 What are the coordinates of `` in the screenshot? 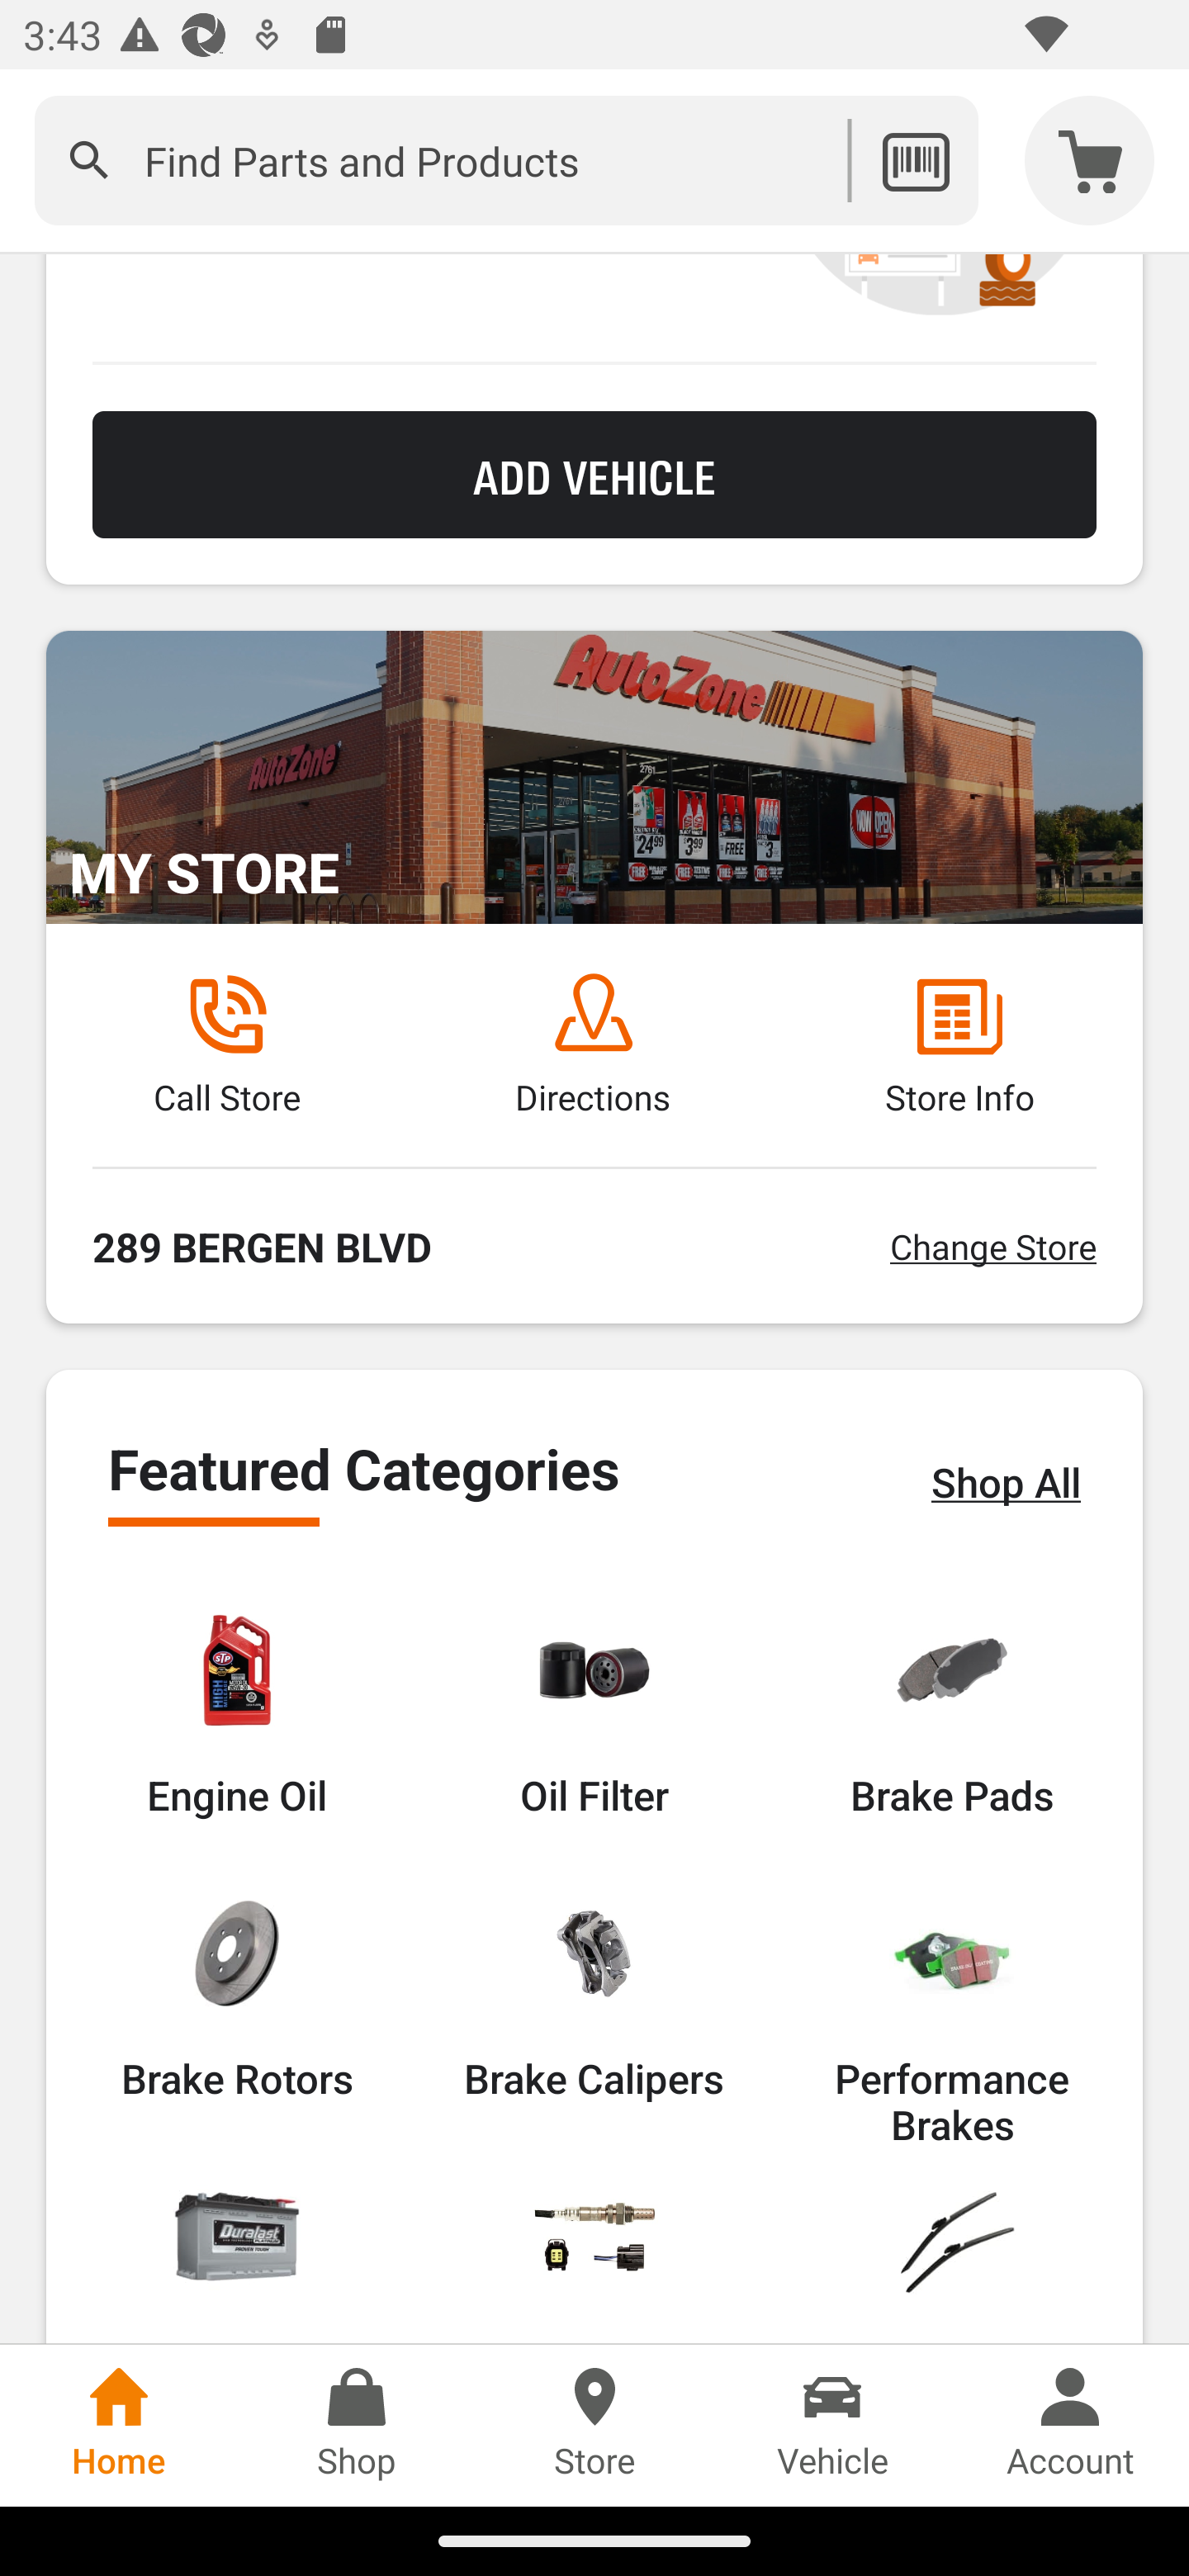 It's located at (89, 160).